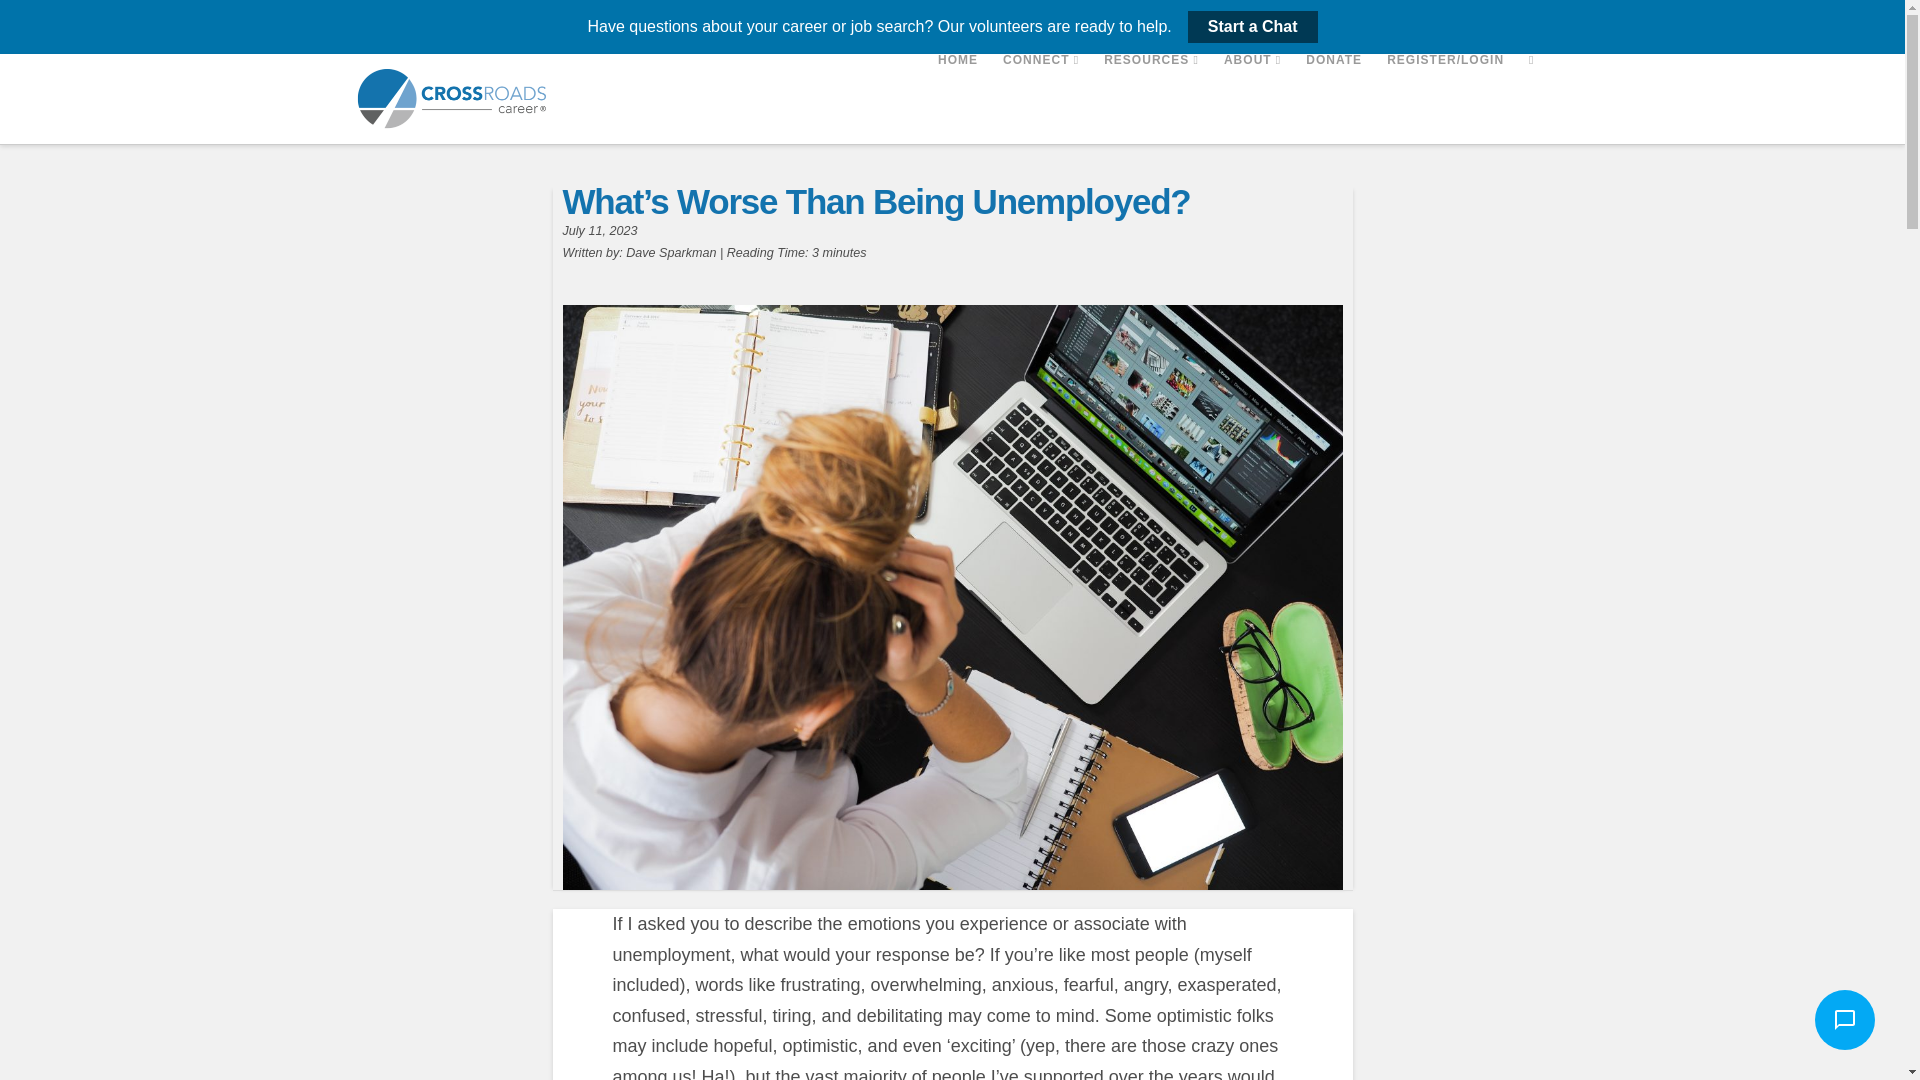 The height and width of the screenshot is (1080, 1920). Describe the element at coordinates (1333, 98) in the screenshot. I see `DONATE` at that location.